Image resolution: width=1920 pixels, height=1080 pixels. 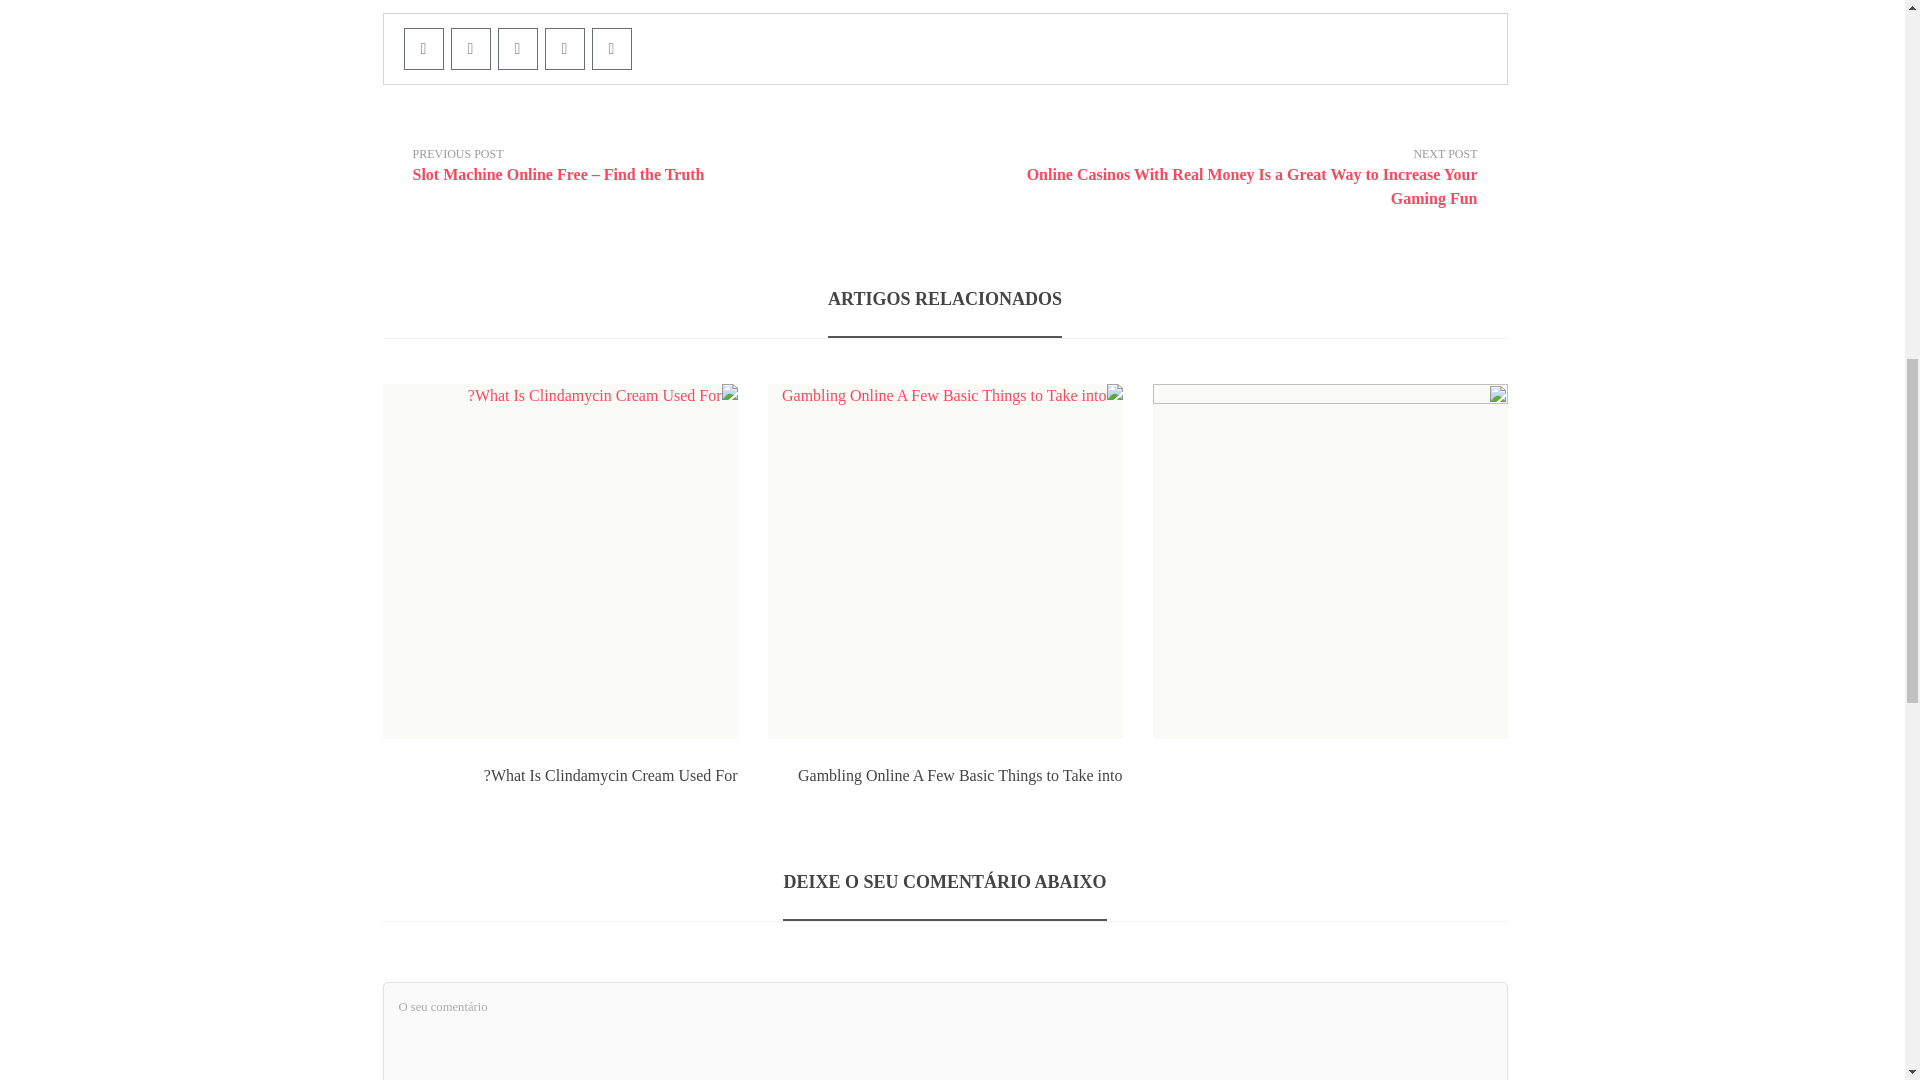 What do you see at coordinates (517, 49) in the screenshot?
I see `Pin no Pinterest` at bounding box center [517, 49].